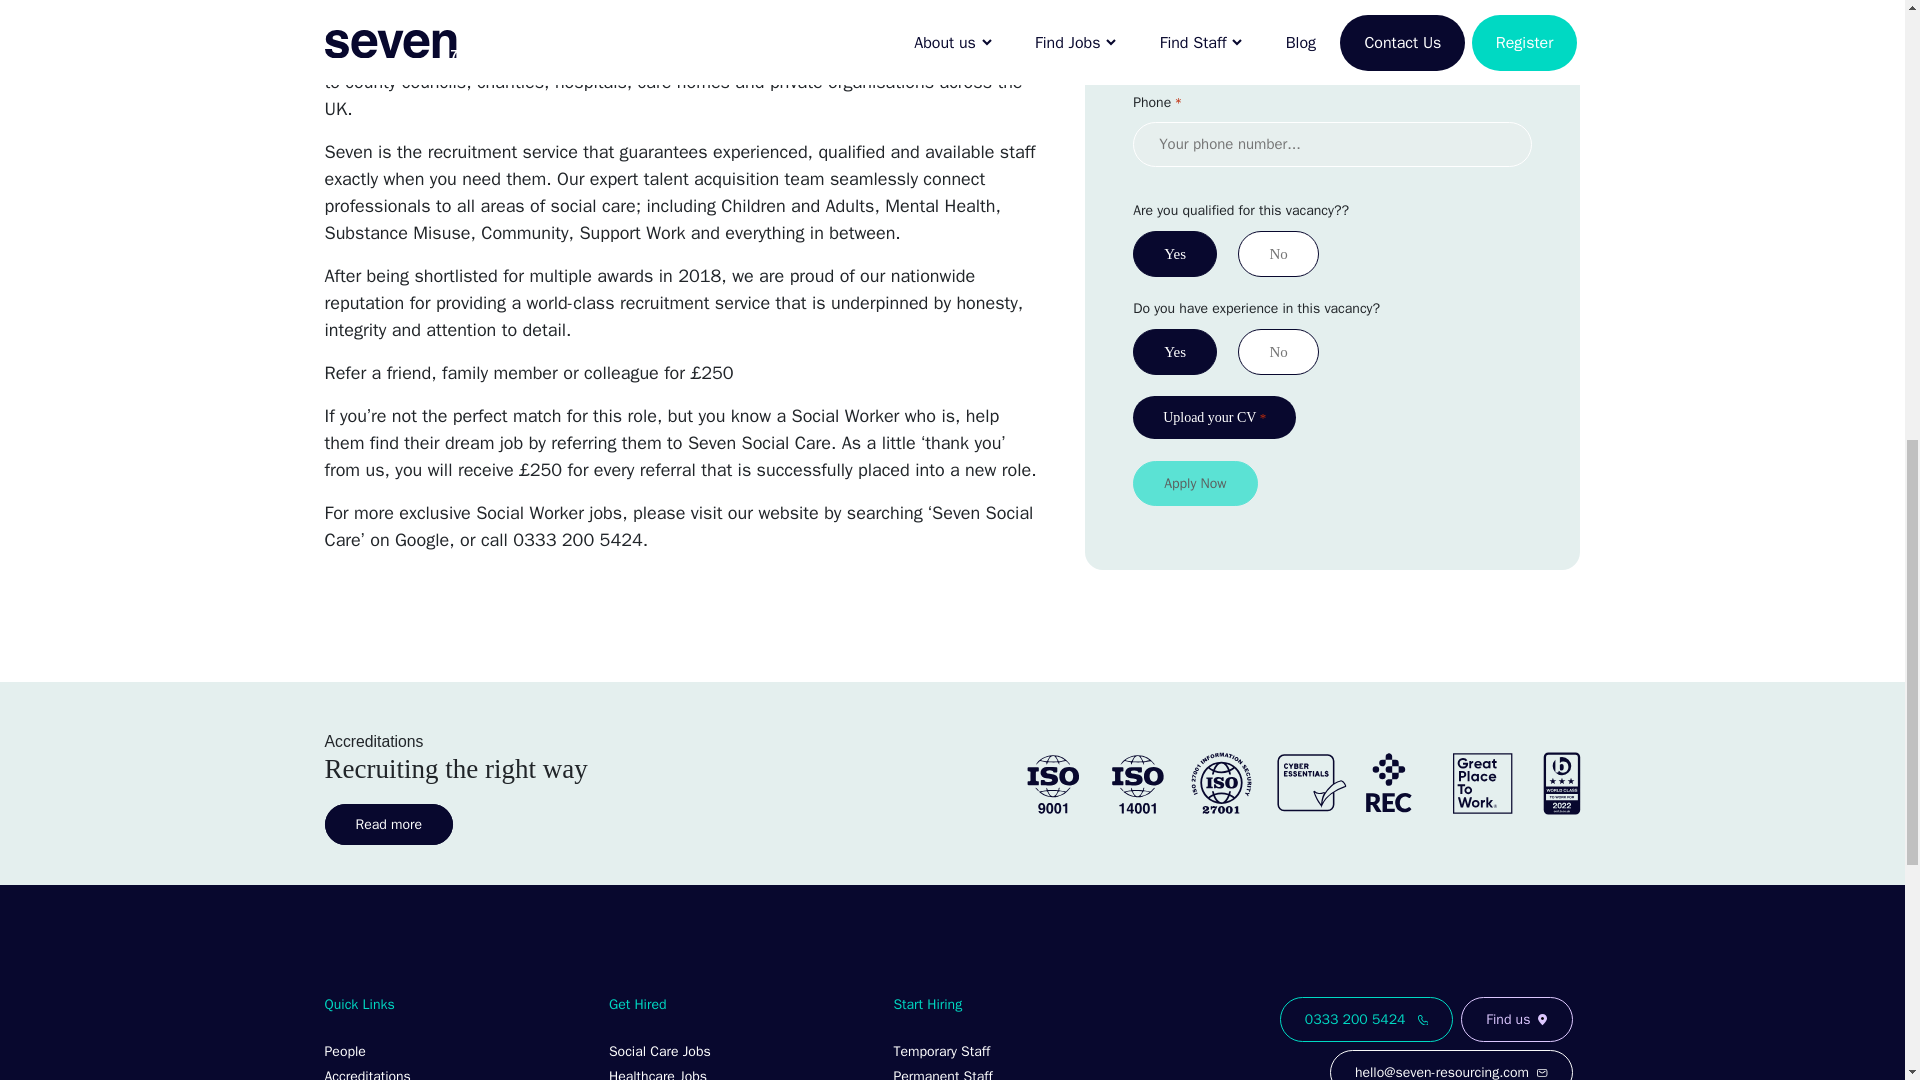  Describe the element at coordinates (1516, 1019) in the screenshot. I see `Find us` at that location.